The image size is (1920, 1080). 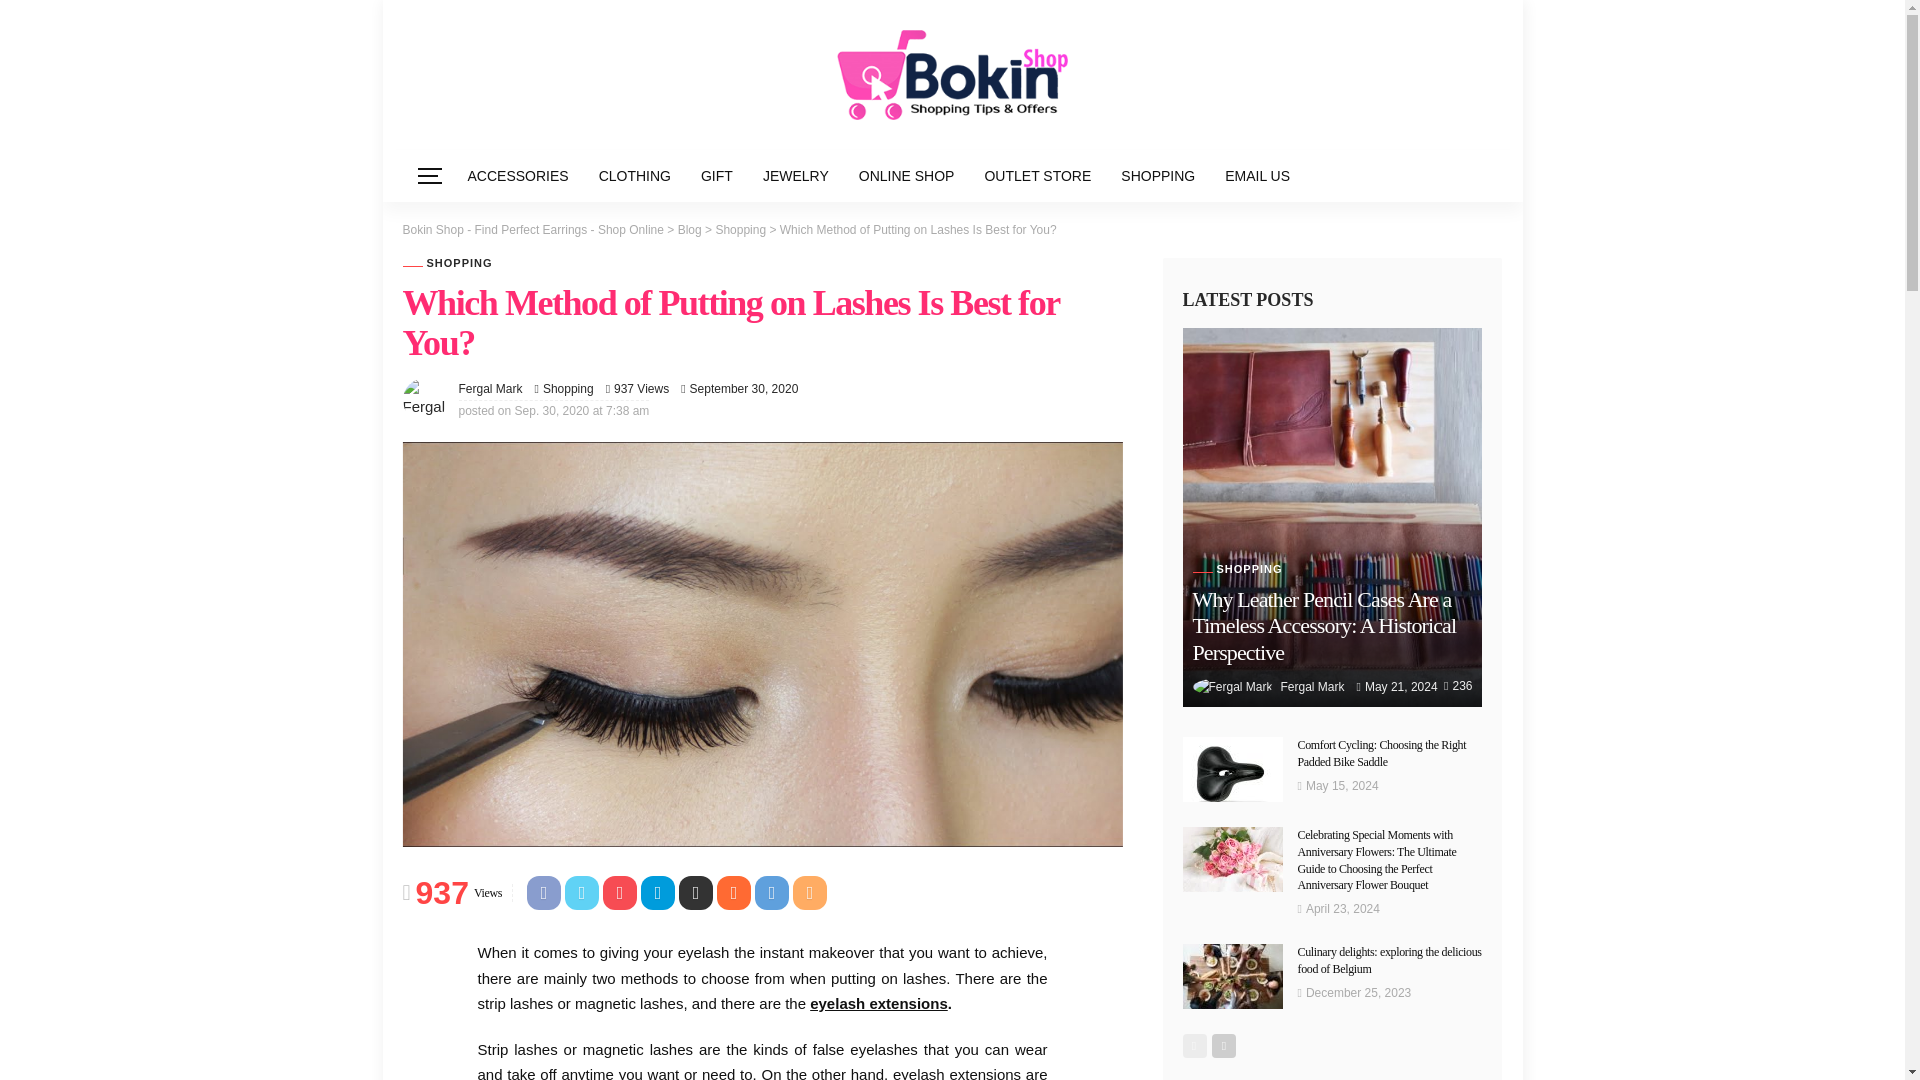 What do you see at coordinates (740, 229) in the screenshot?
I see `Go to the Shopping Category archives.` at bounding box center [740, 229].